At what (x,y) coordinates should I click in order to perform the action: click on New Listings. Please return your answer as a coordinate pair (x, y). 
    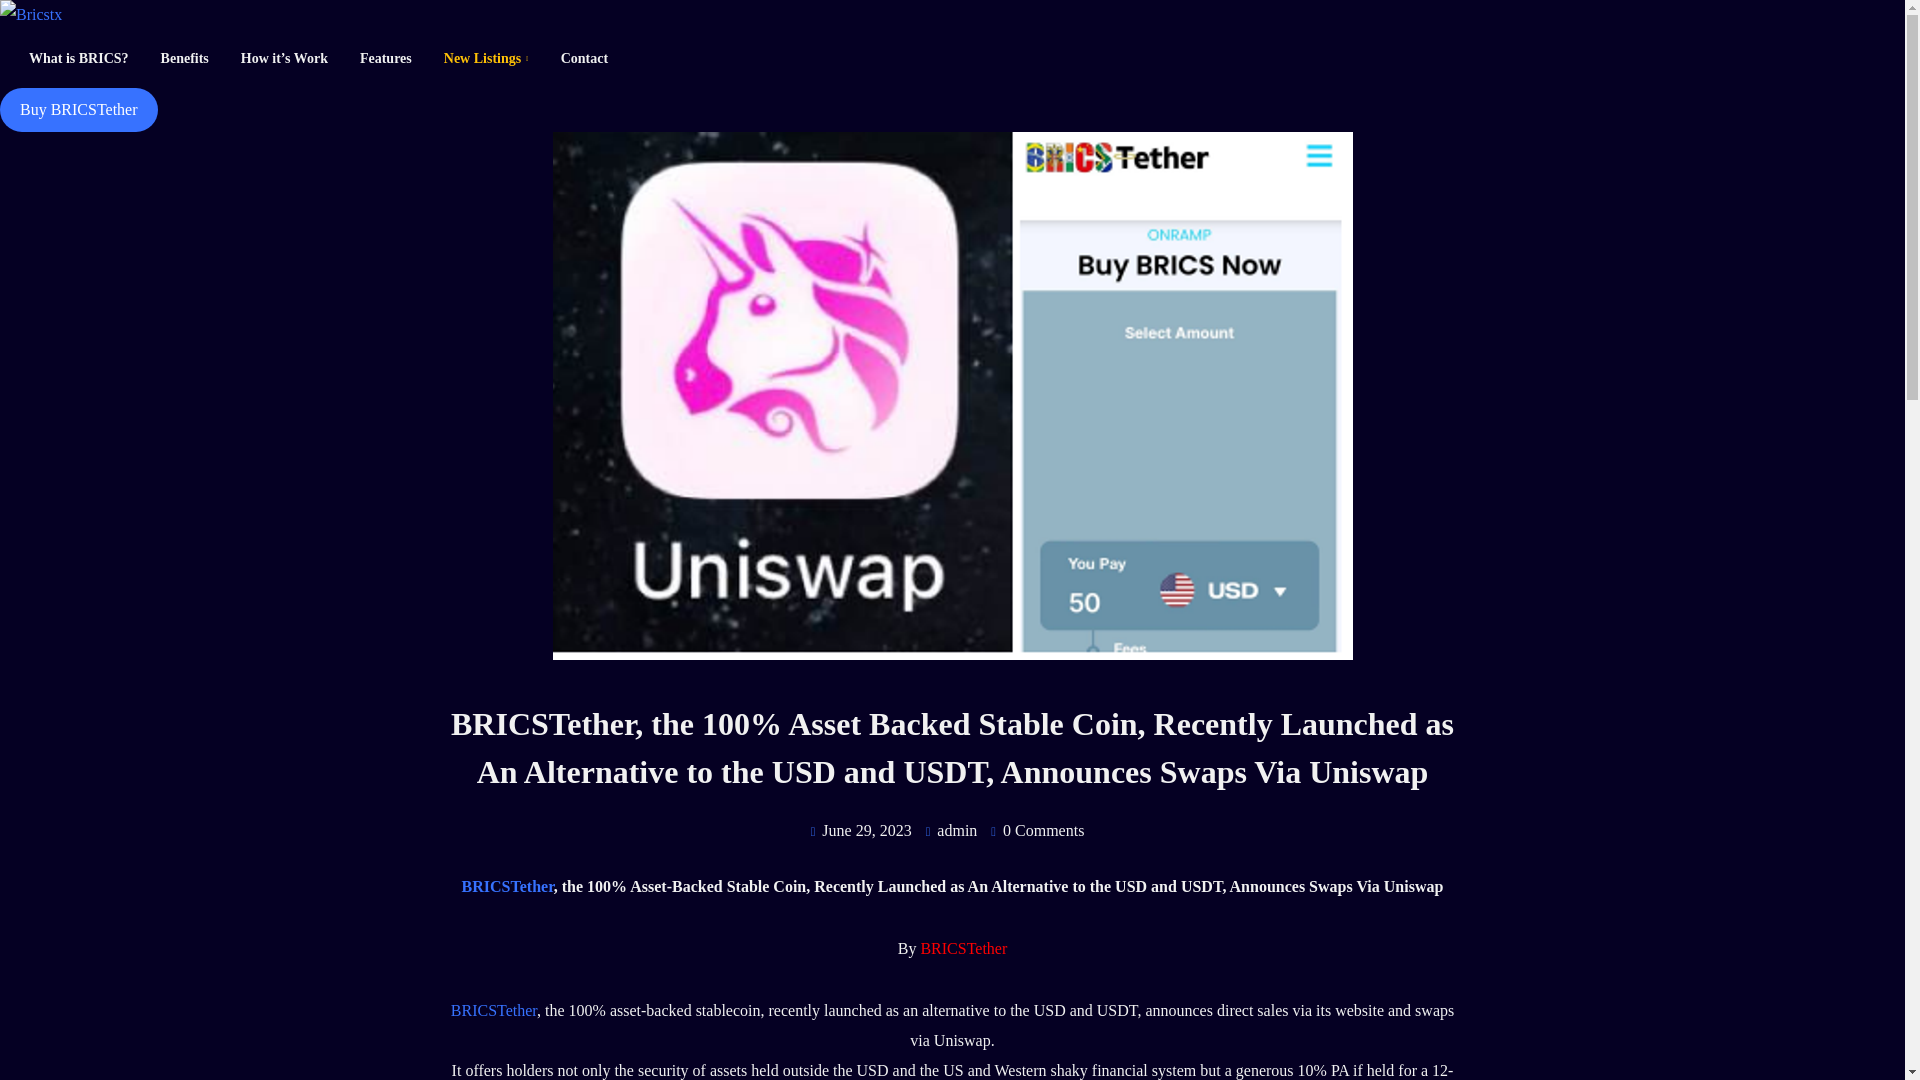
    Looking at the image, I should click on (486, 58).